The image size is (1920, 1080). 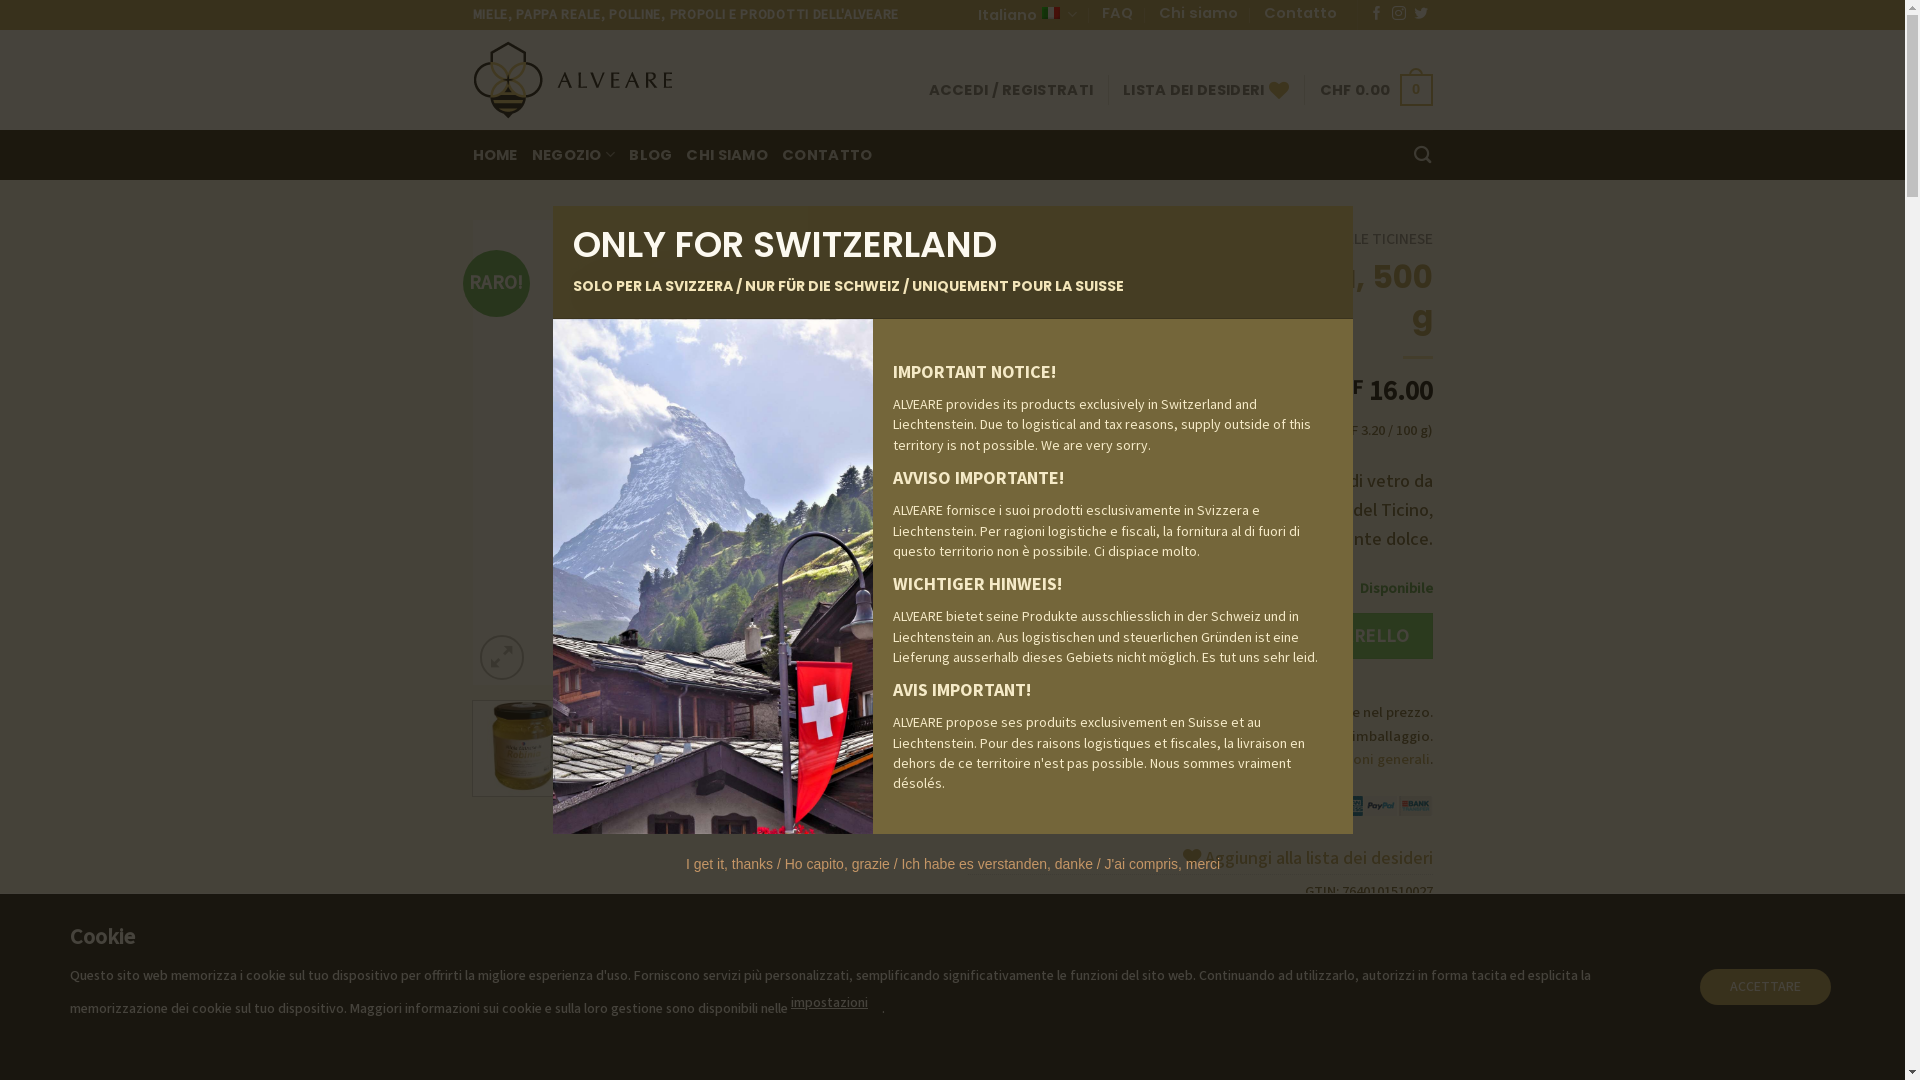 I want to click on NEGOZIO, so click(x=574, y=154).